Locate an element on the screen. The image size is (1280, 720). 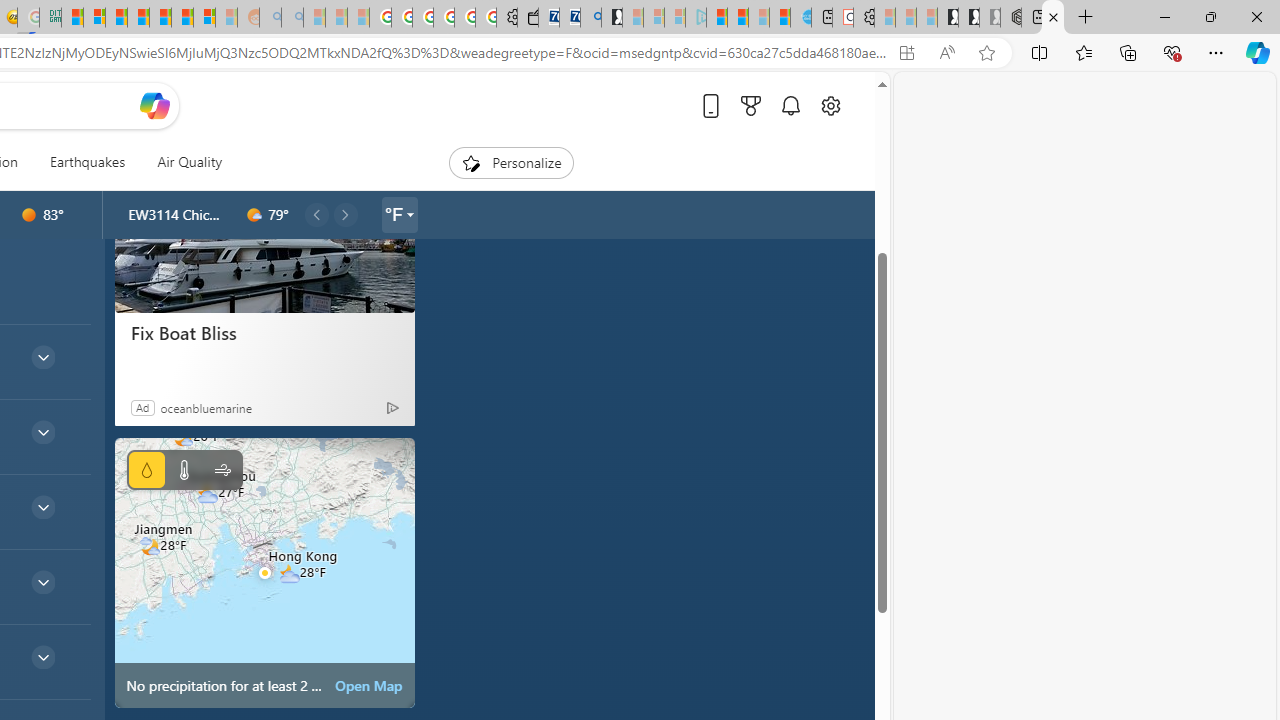
Aberdeen, Hong Kong SAR hourly forecast | Microsoft Weather is located at coordinates (1053, 18).